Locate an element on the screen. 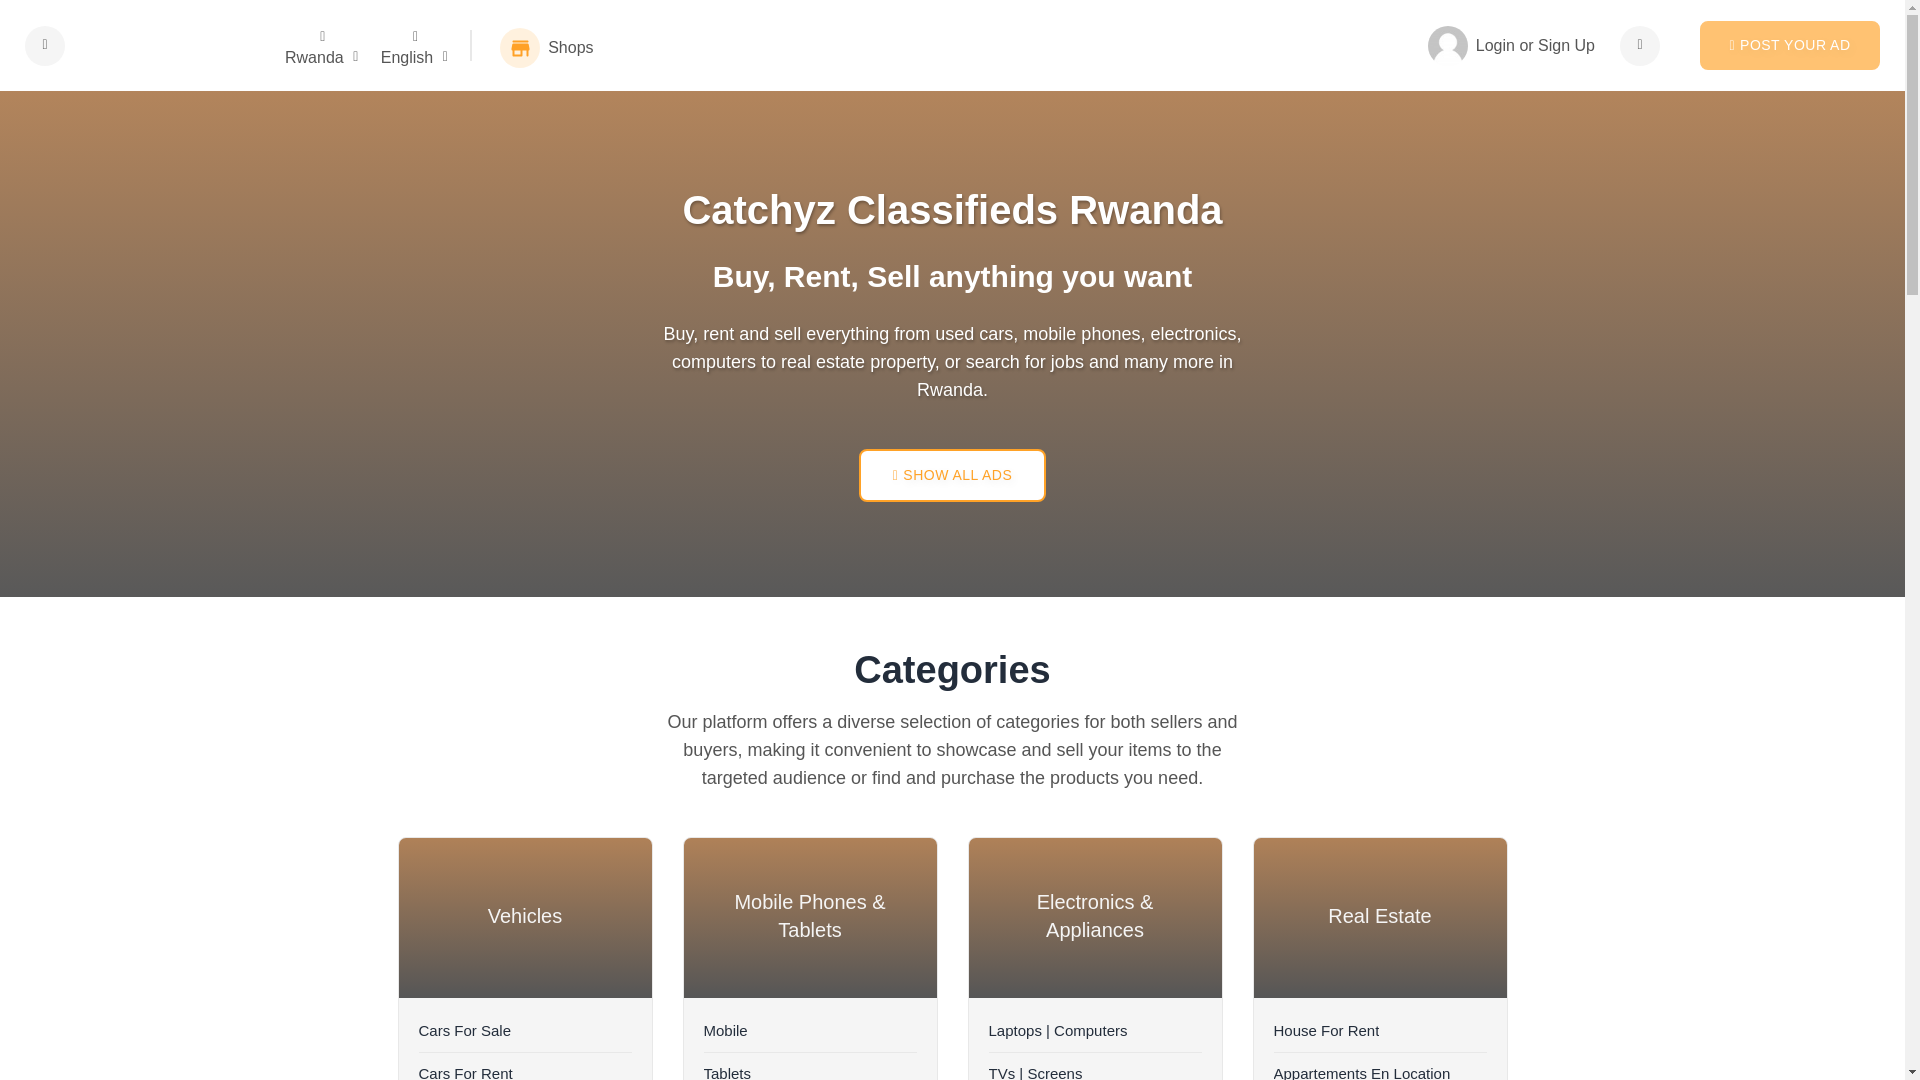 This screenshot has width=1920, height=1080. Mobile is located at coordinates (810, 1030).